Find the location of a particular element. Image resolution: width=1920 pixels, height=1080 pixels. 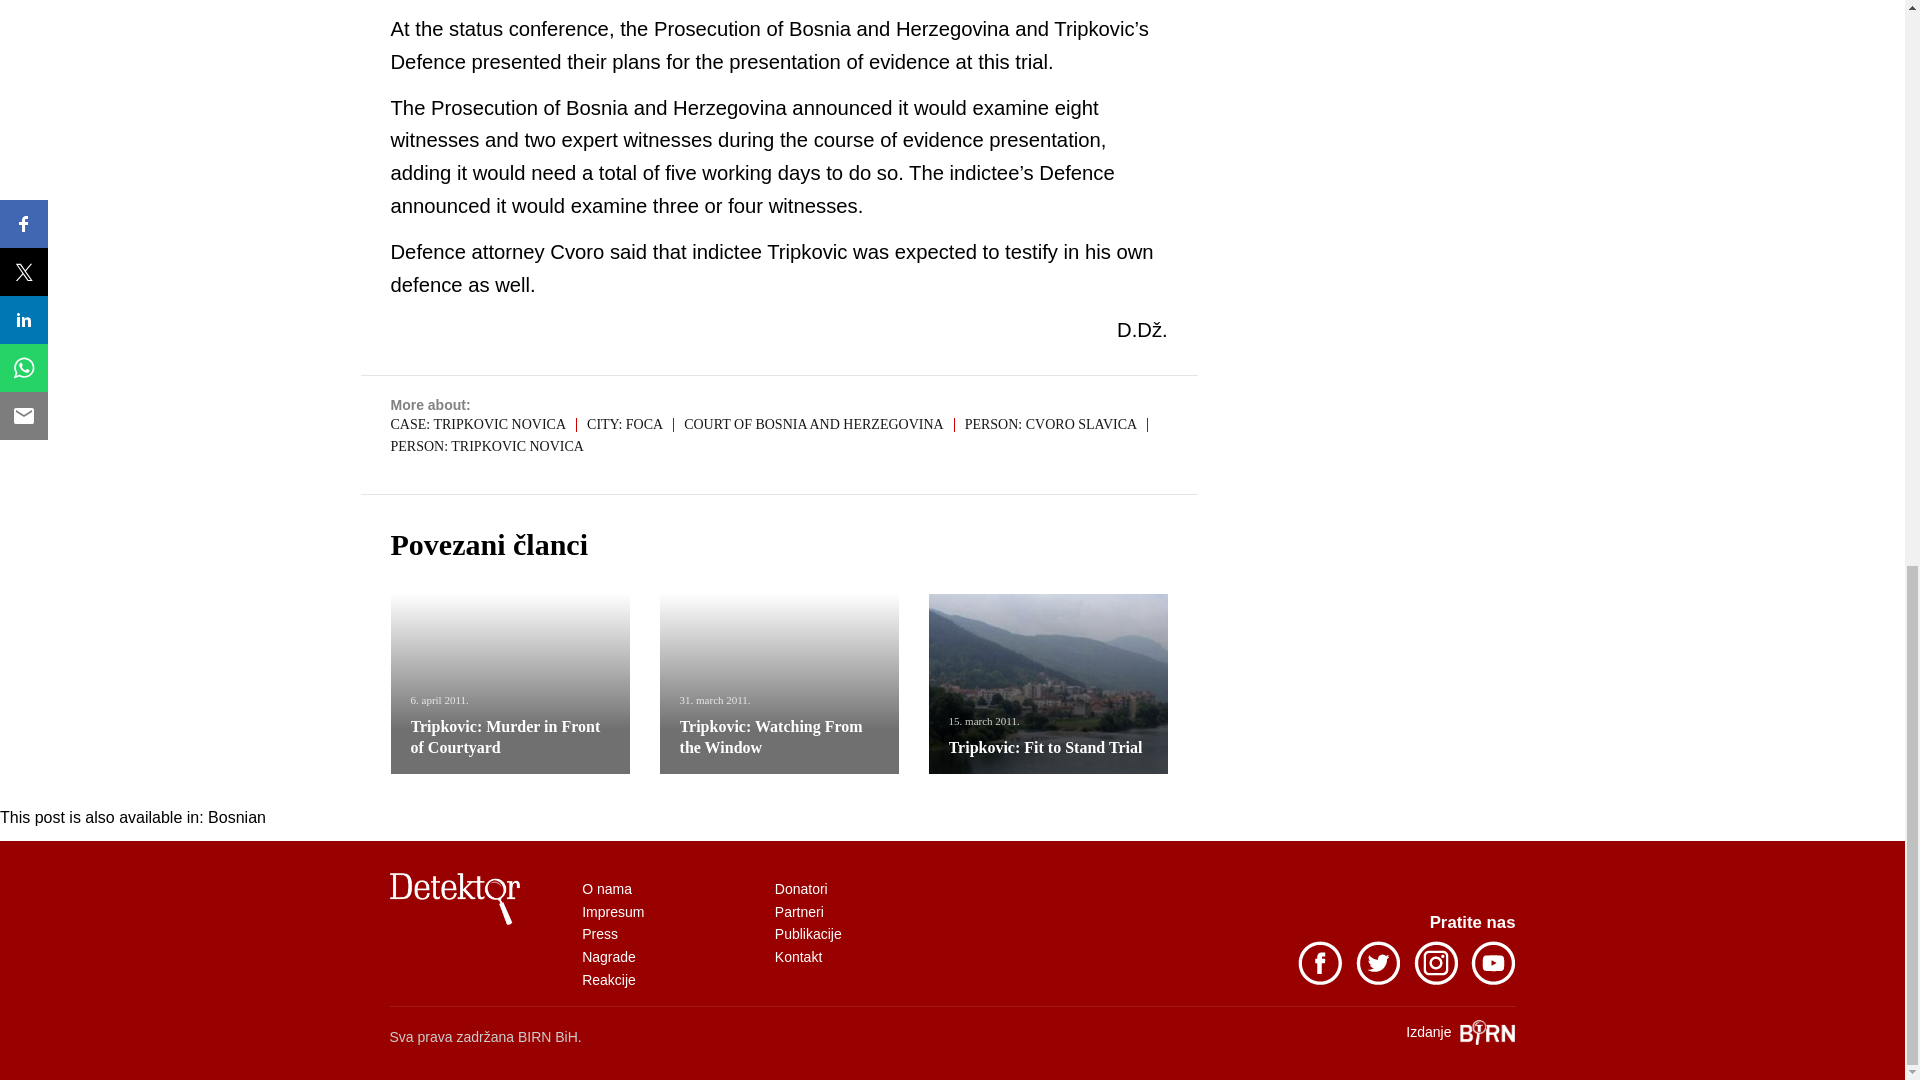

Tripkovic: Fit to Stand Trial is located at coordinates (1048, 684).